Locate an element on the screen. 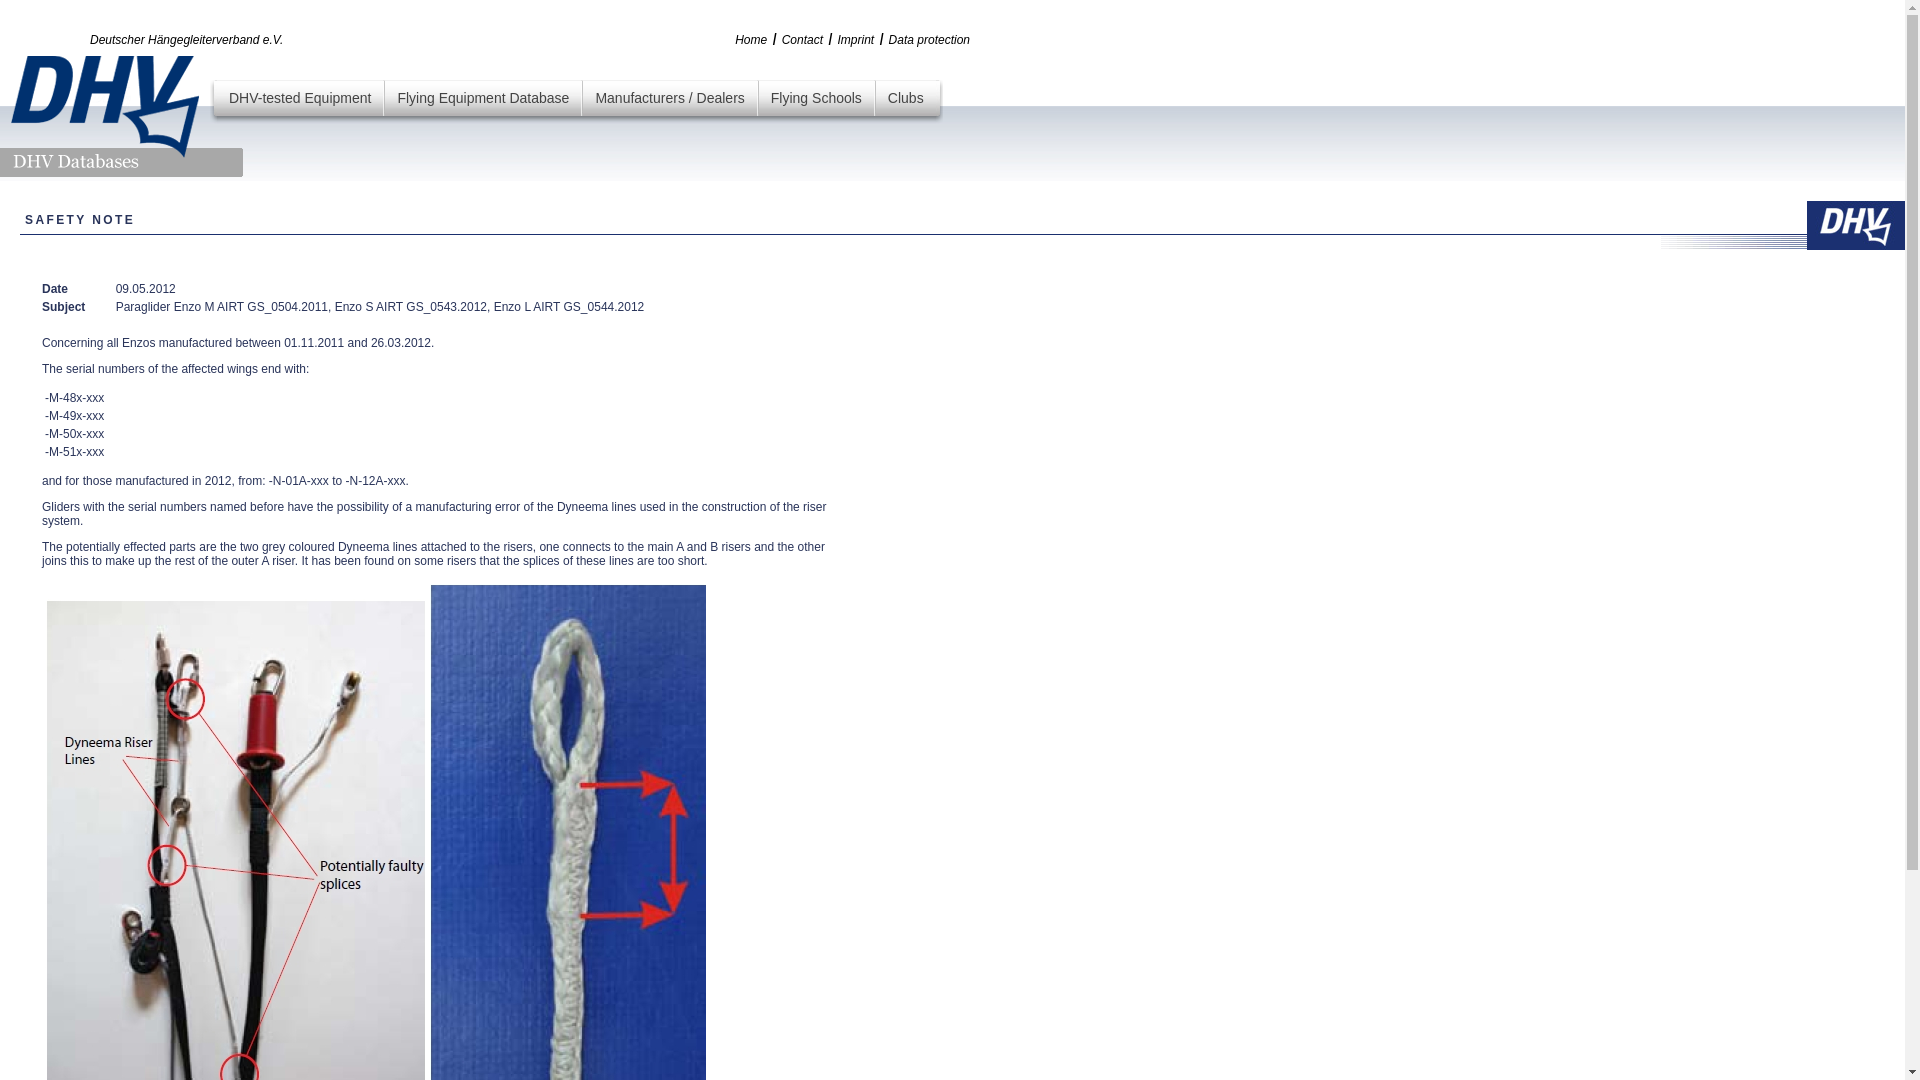 This screenshot has width=1920, height=1080. Flying Schools is located at coordinates (816, 97).